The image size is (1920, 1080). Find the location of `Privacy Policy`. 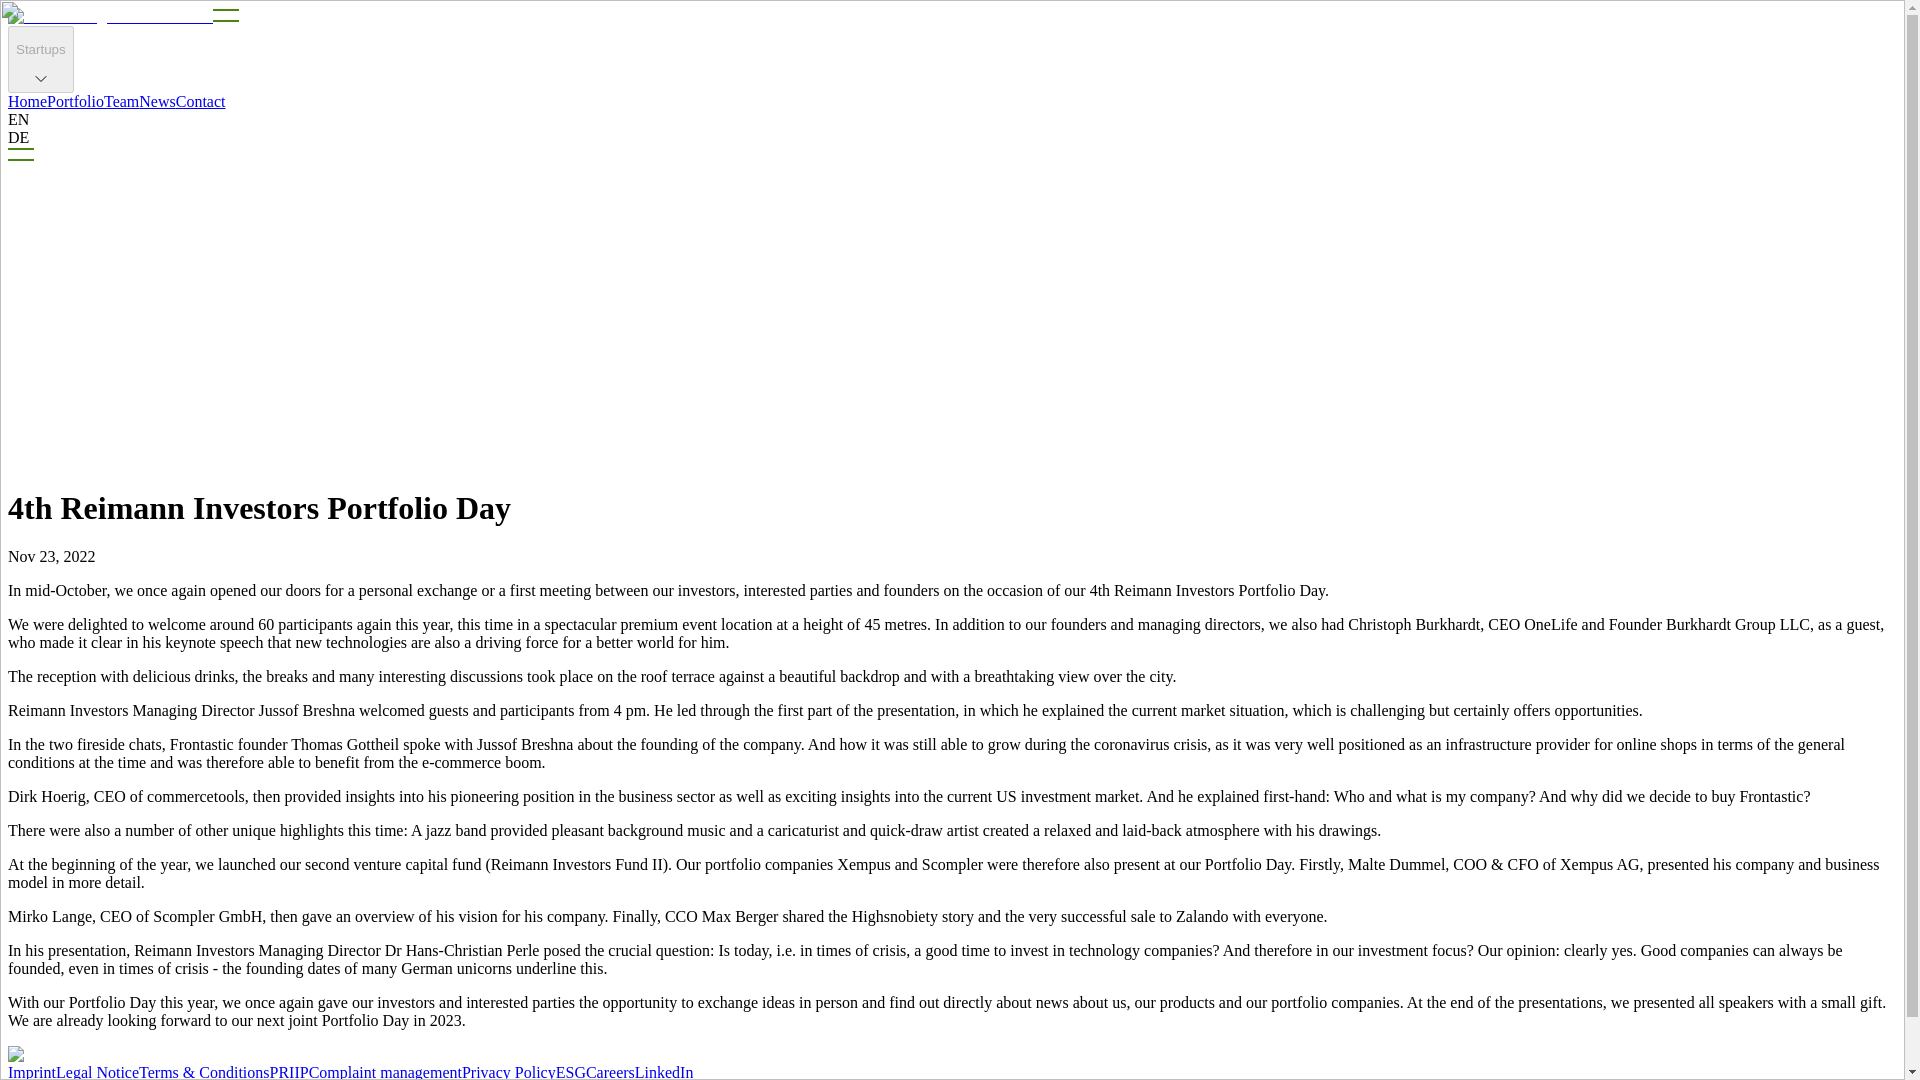

Privacy Policy is located at coordinates (509, 1072).